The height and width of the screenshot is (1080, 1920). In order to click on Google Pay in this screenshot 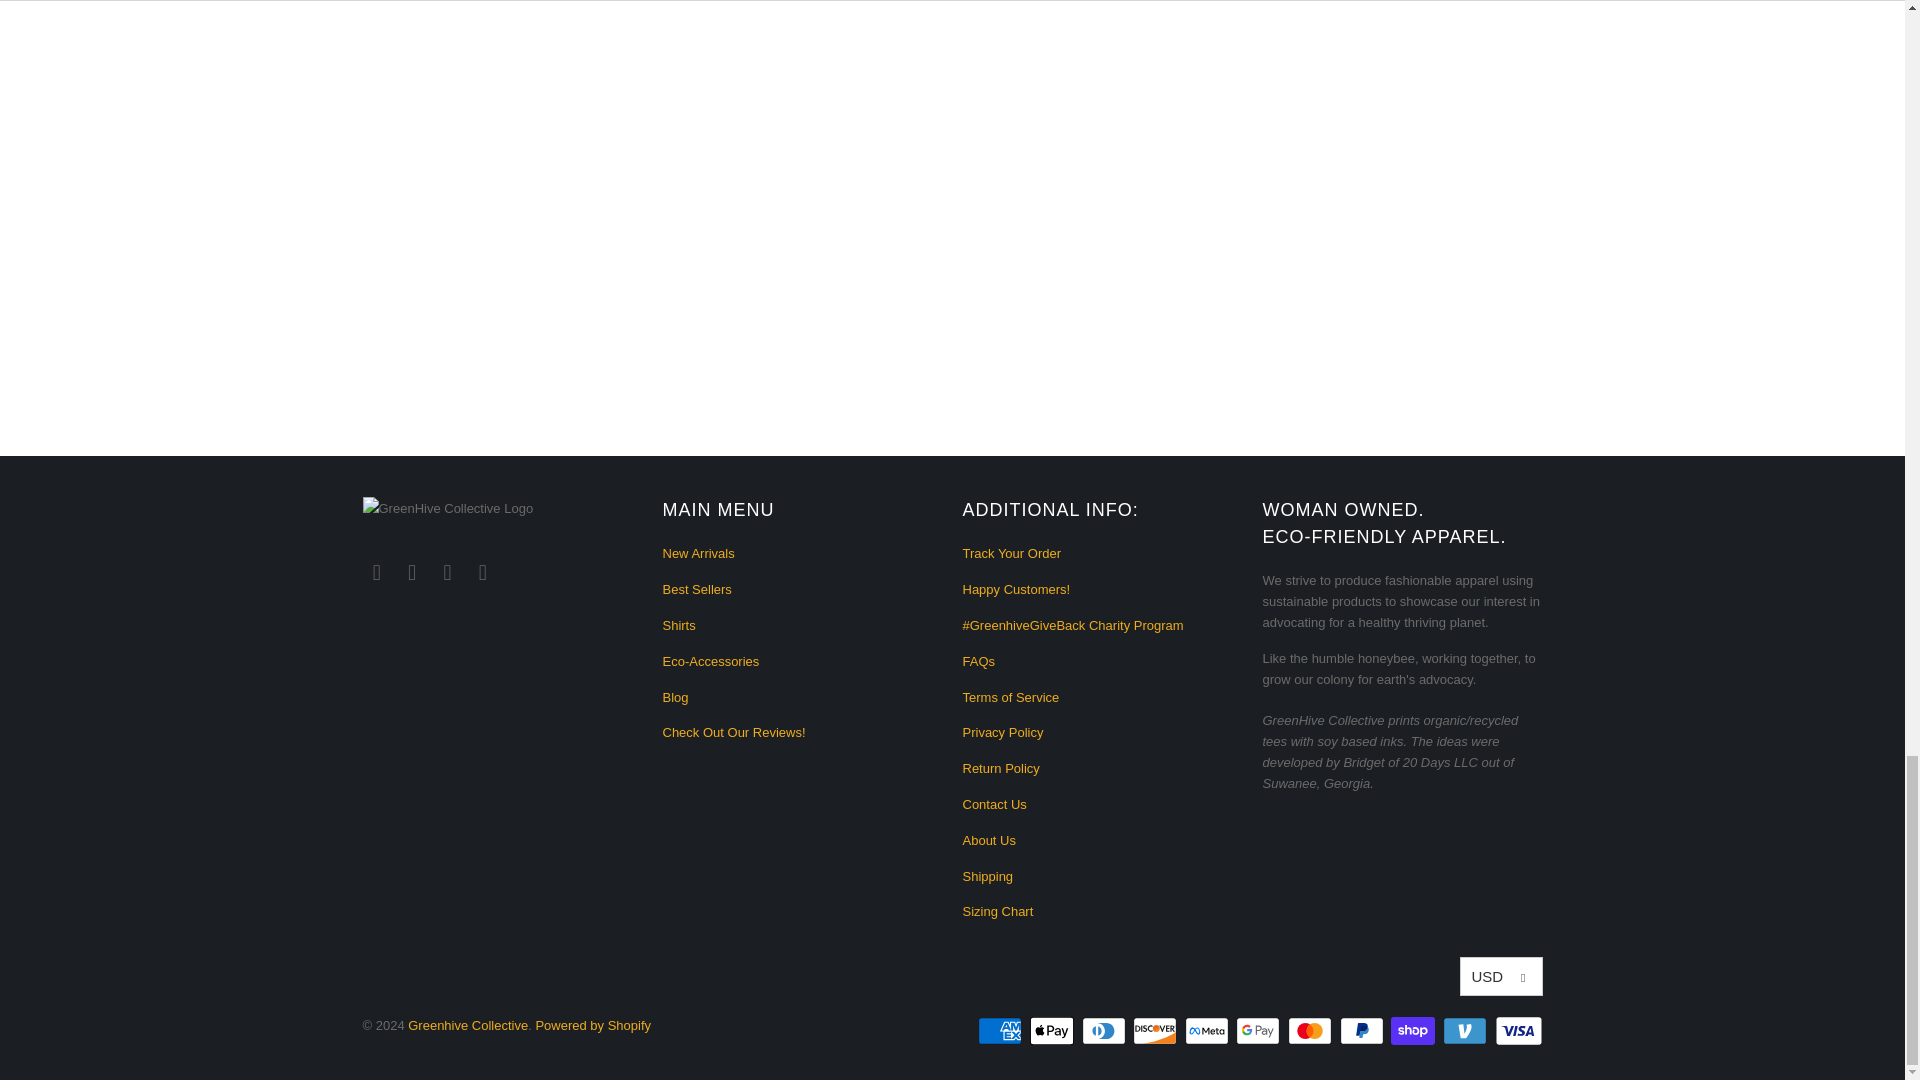, I will do `click(1260, 1031)`.